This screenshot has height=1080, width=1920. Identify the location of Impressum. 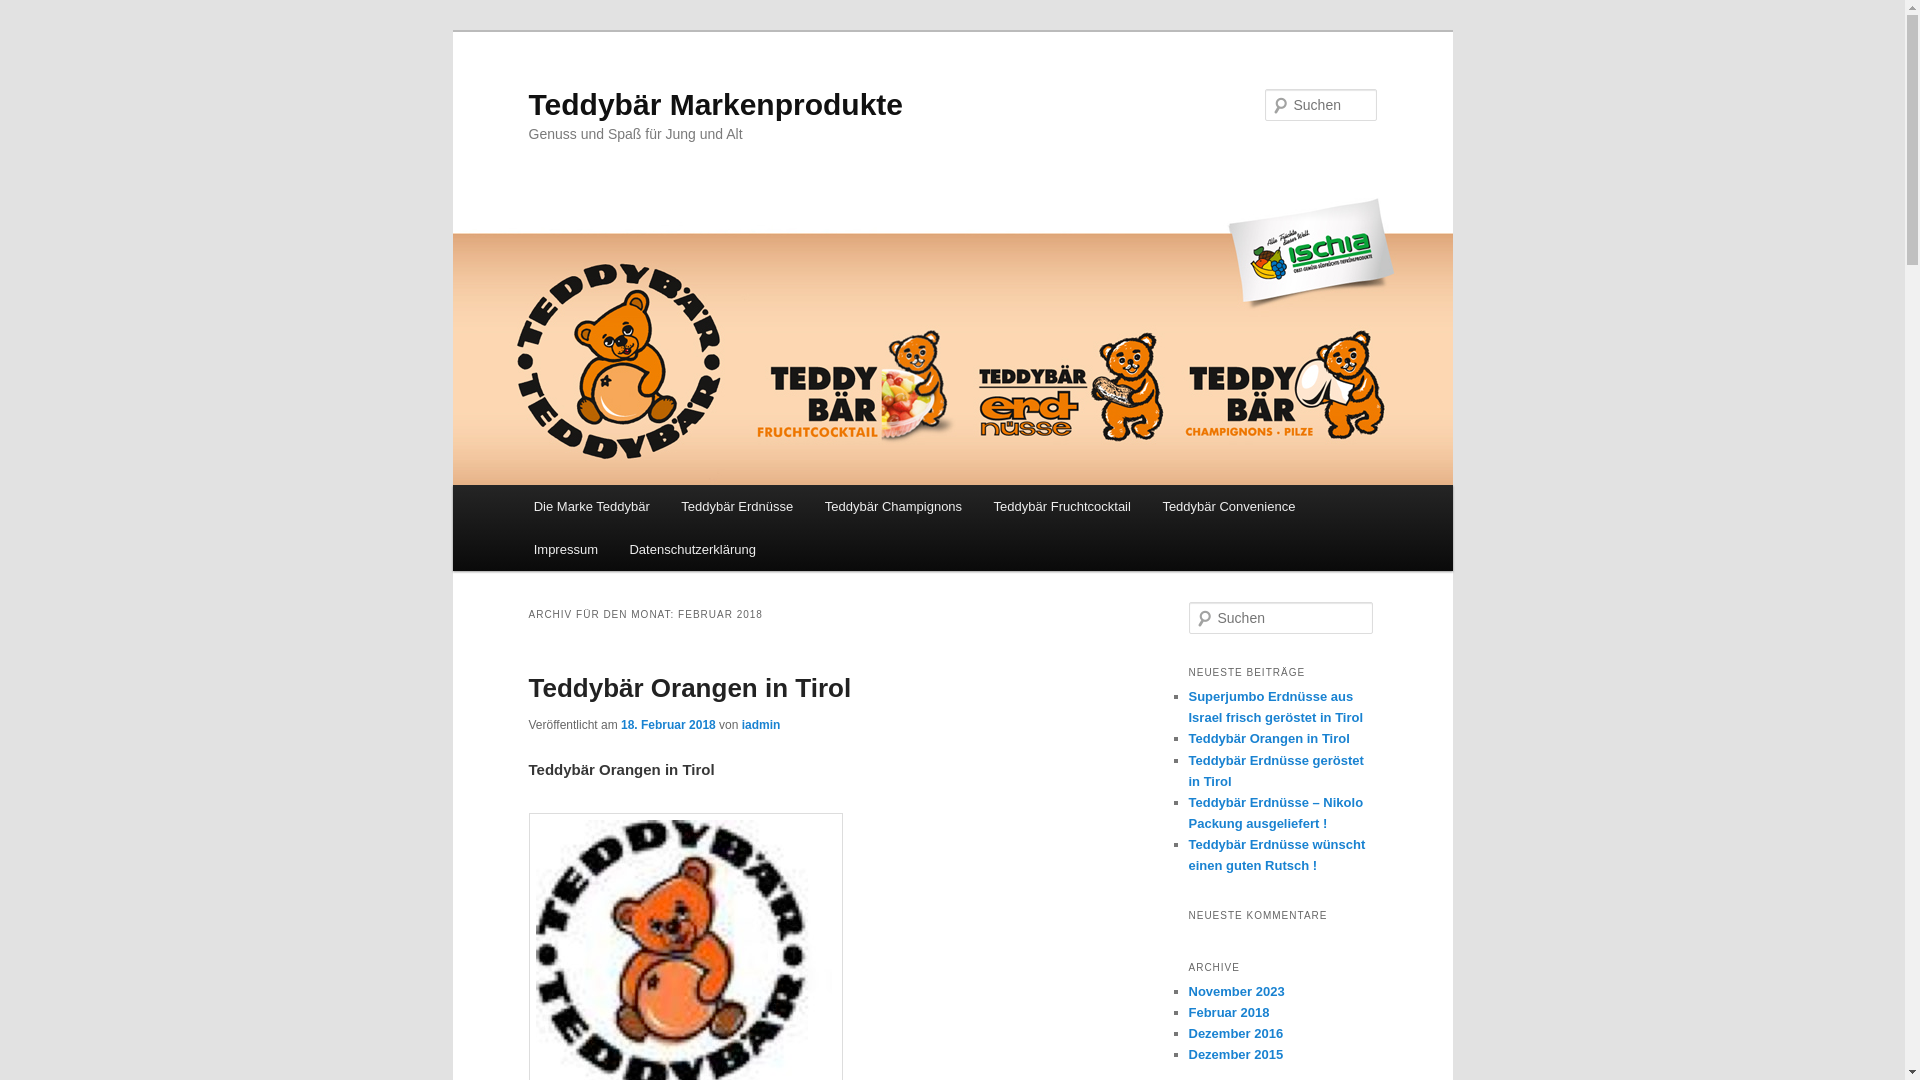
(566, 550).